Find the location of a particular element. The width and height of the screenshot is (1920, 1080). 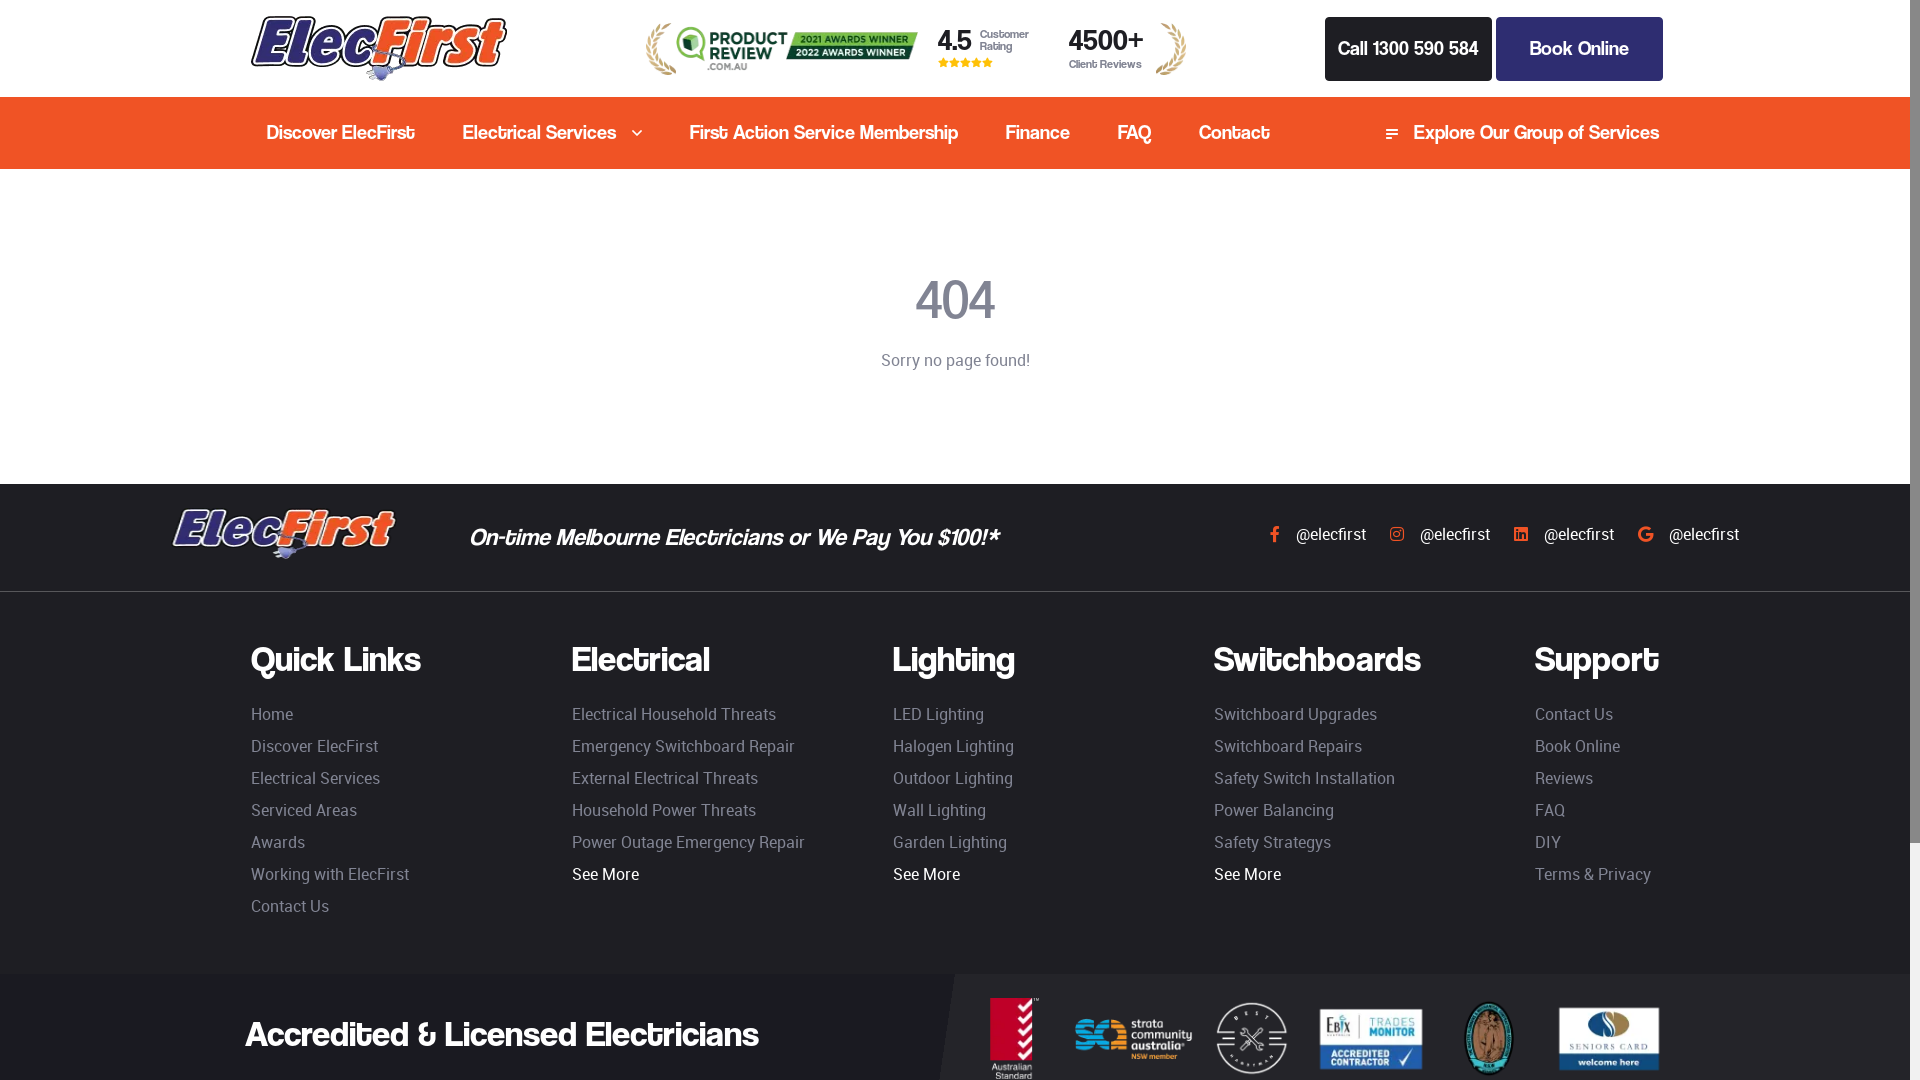

Switchboard Repairs is located at coordinates (1288, 746).